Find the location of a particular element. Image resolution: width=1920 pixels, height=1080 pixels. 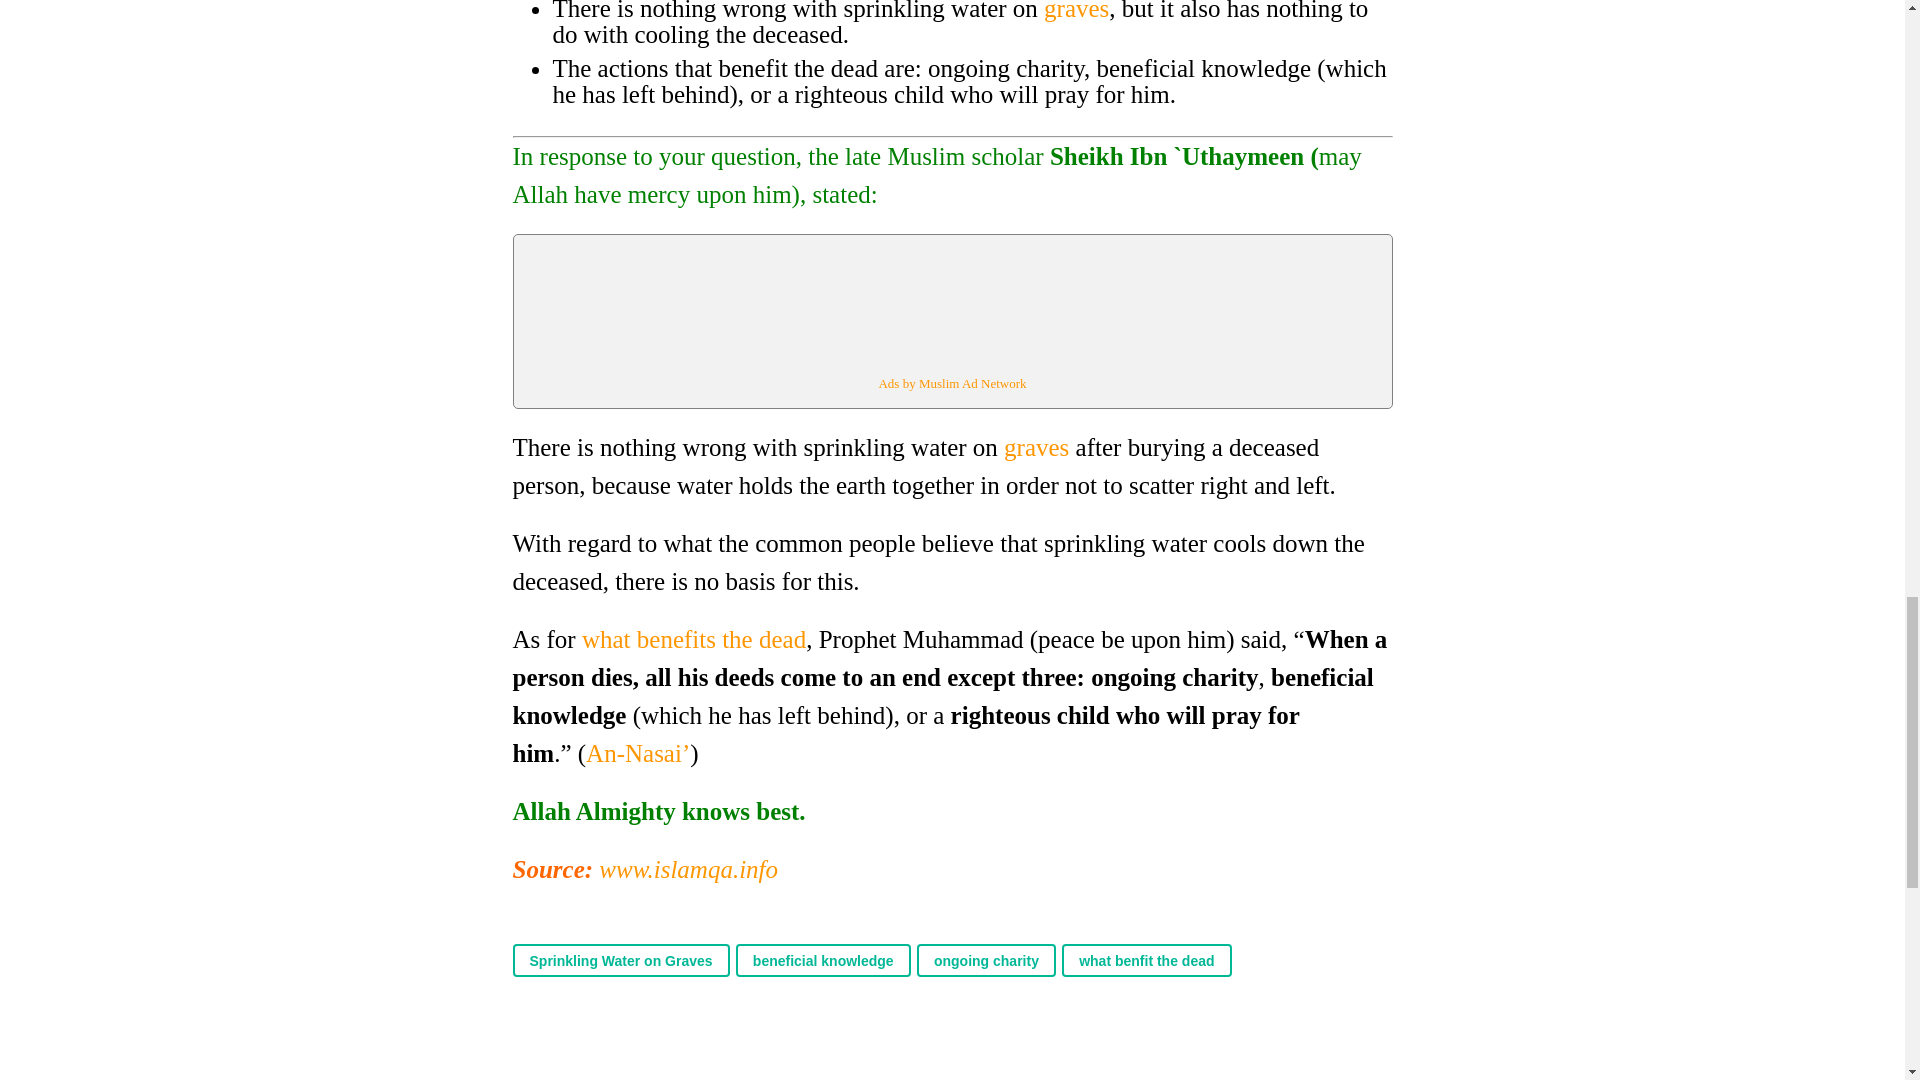

beneficial knowledge Tag is located at coordinates (822, 960).